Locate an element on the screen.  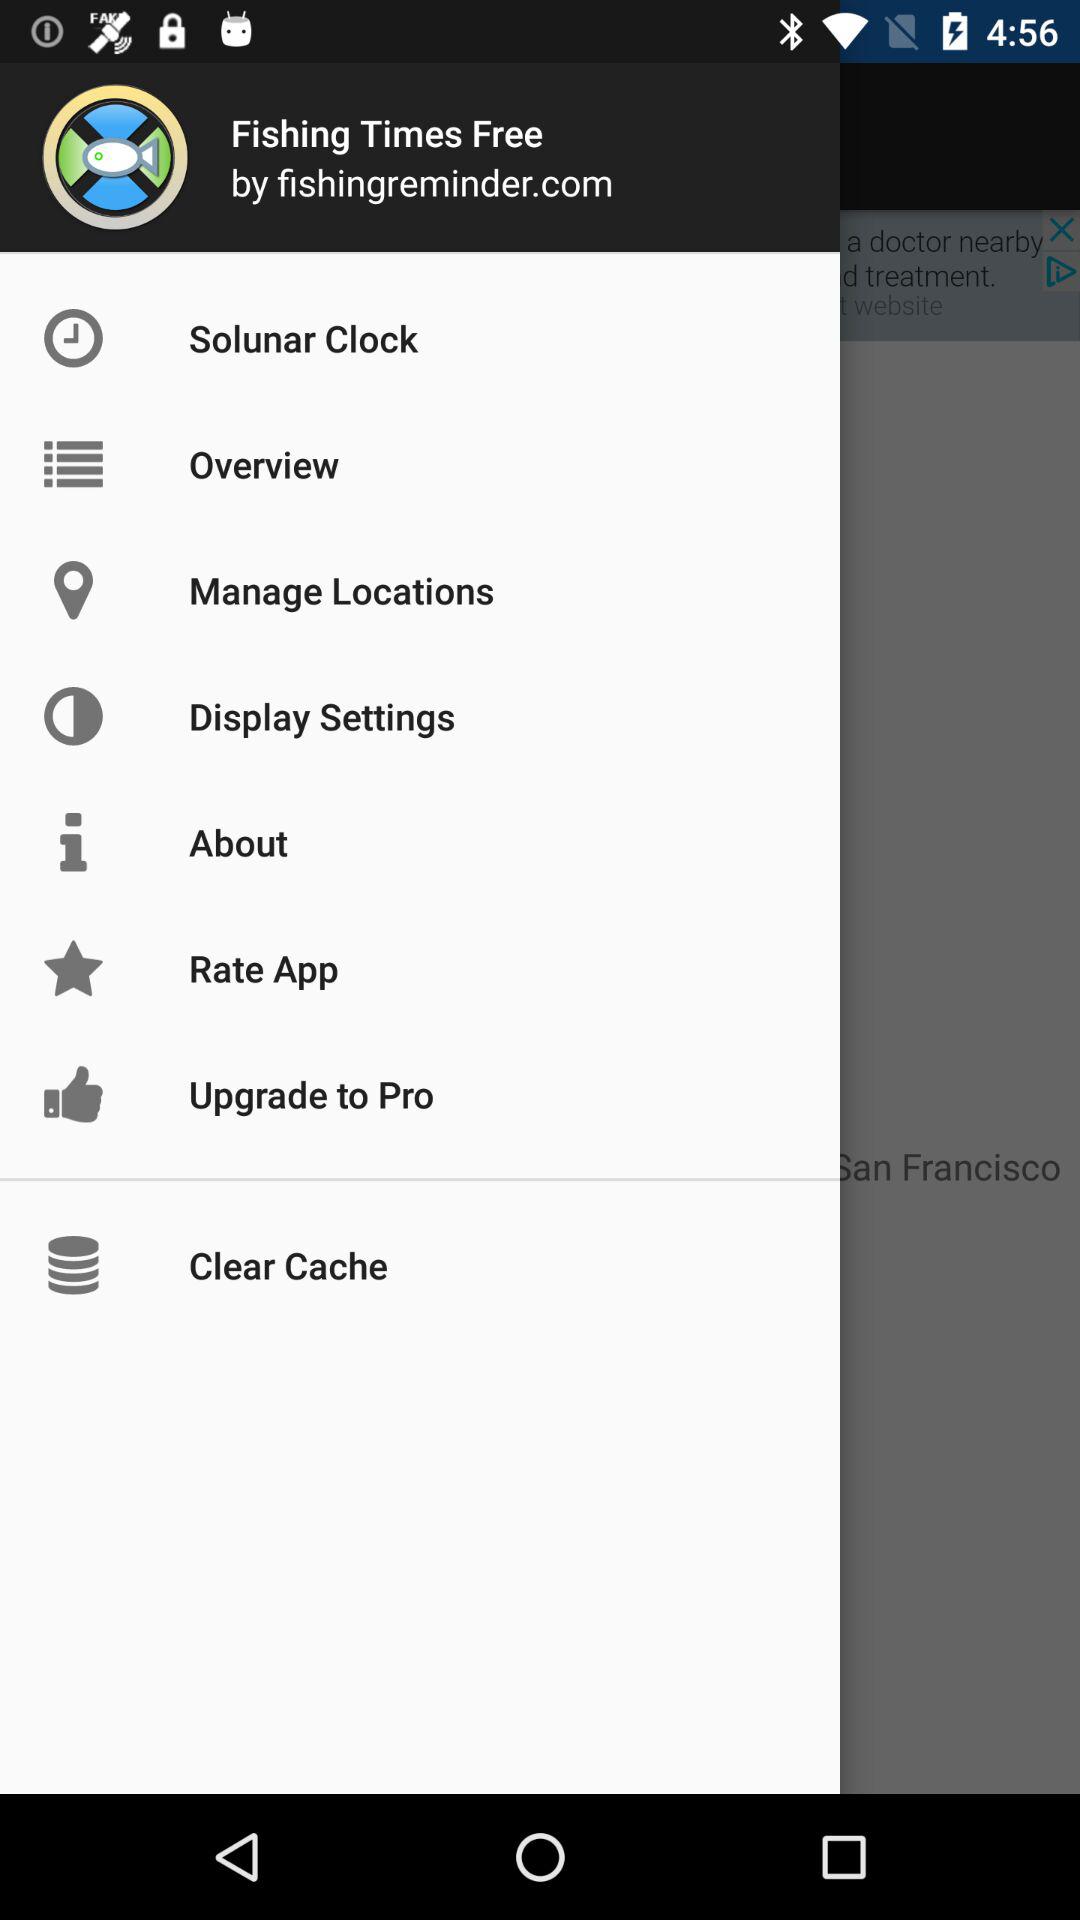
select clock icon which is before solunar clock on the page is located at coordinates (116, 338).